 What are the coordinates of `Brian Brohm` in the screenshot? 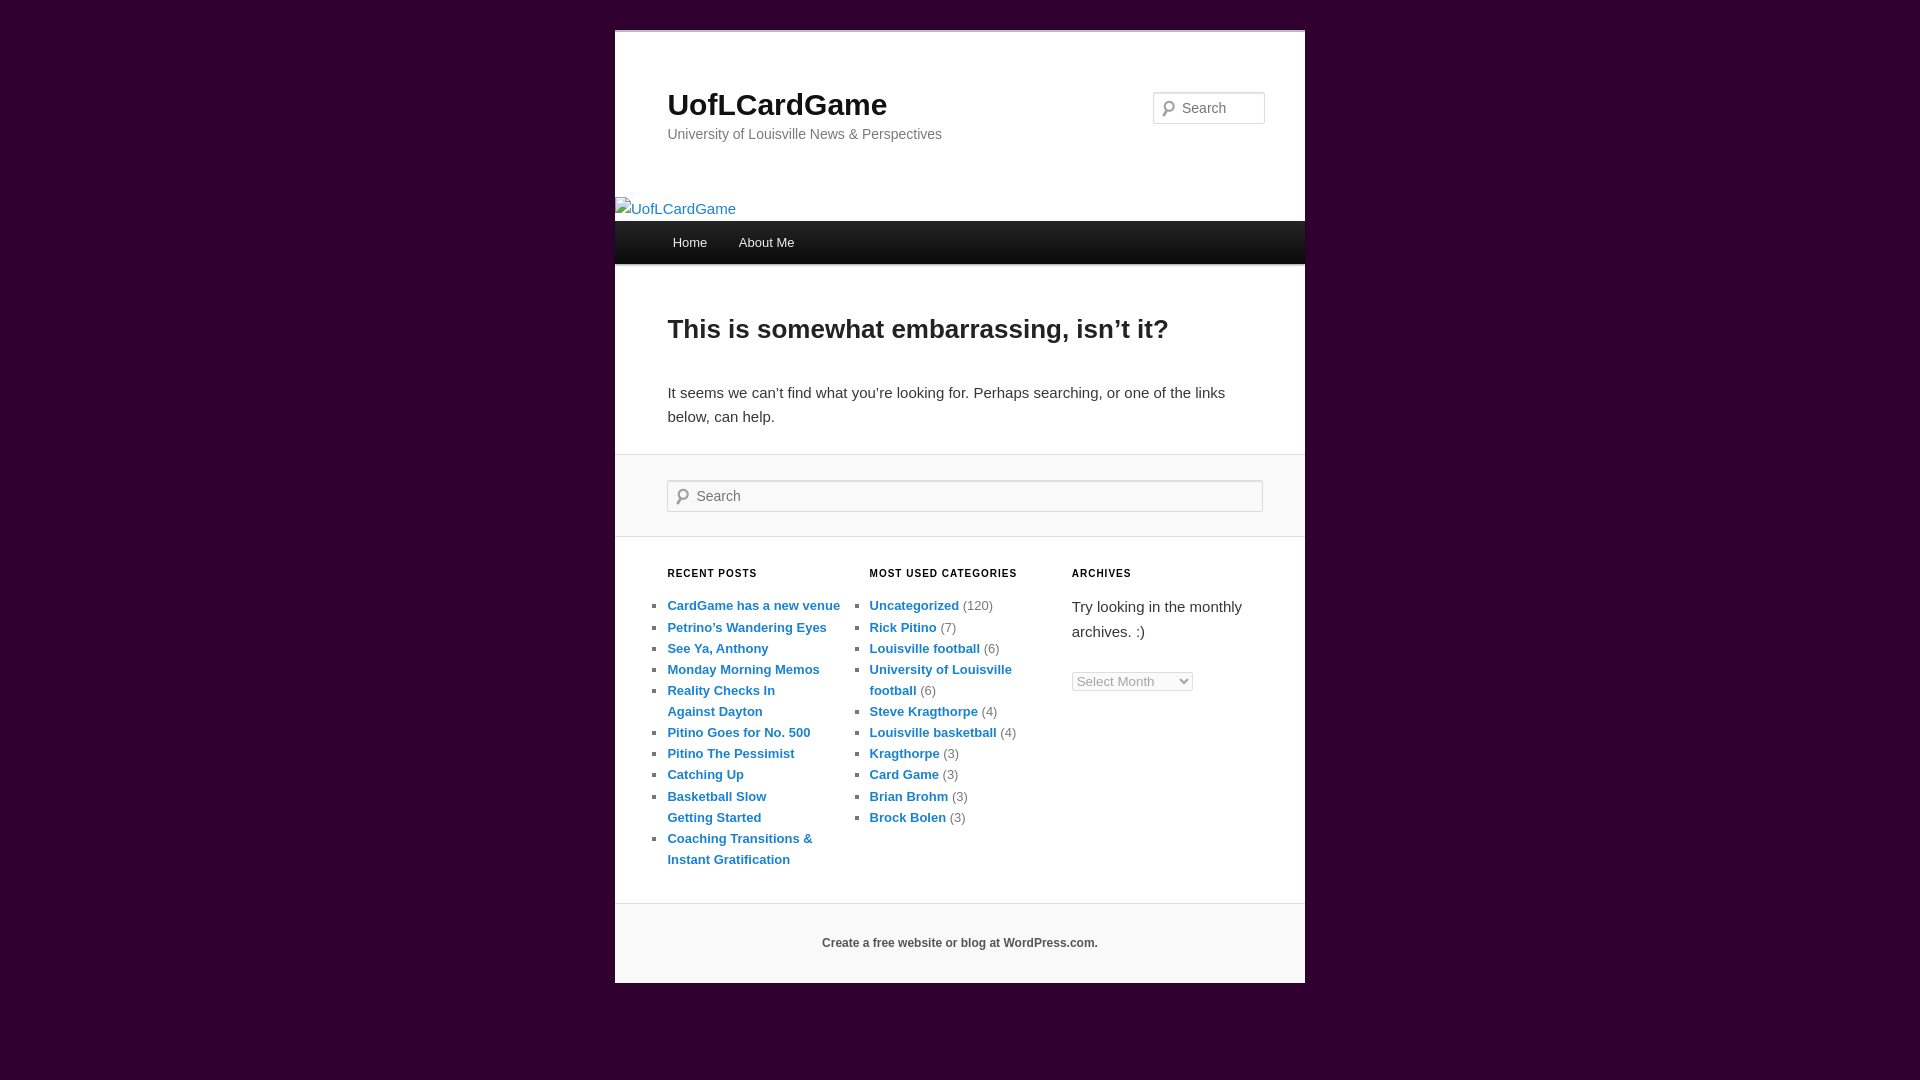 It's located at (908, 796).